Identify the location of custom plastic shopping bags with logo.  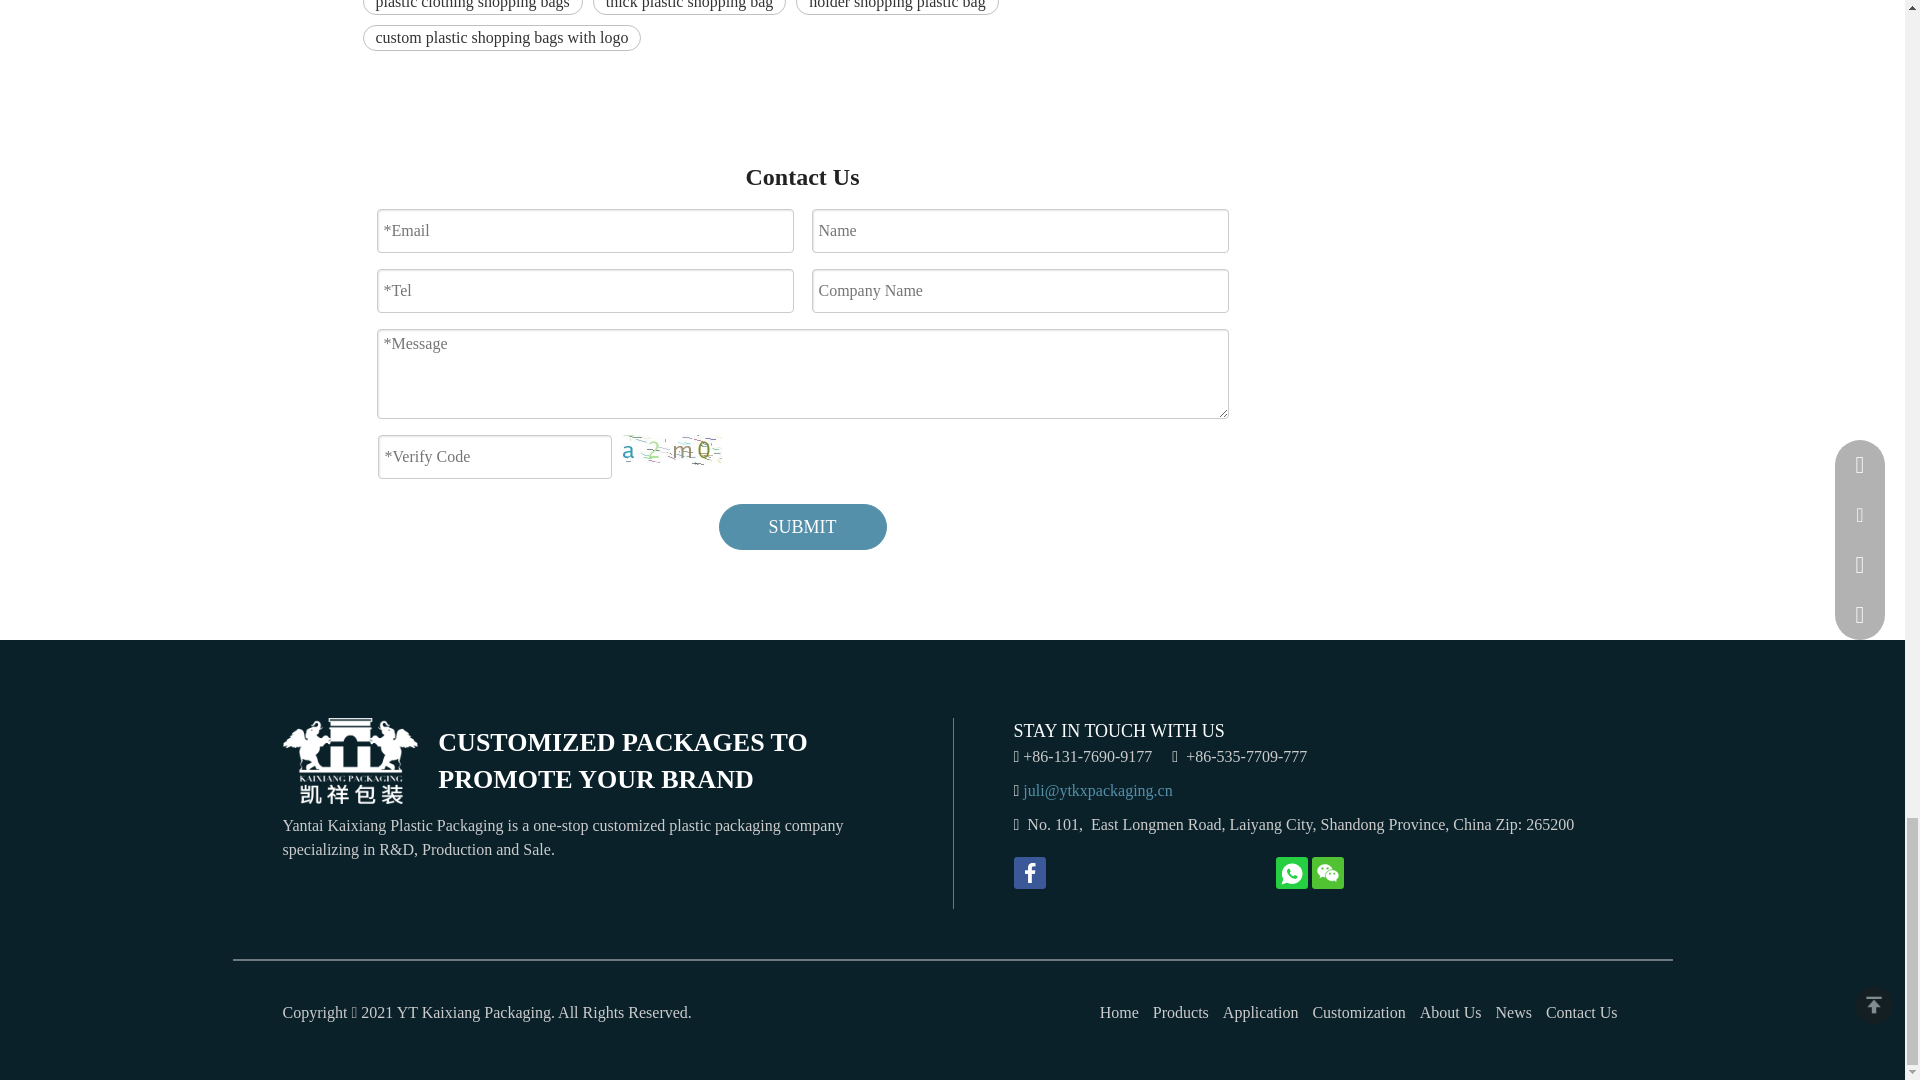
(502, 37).